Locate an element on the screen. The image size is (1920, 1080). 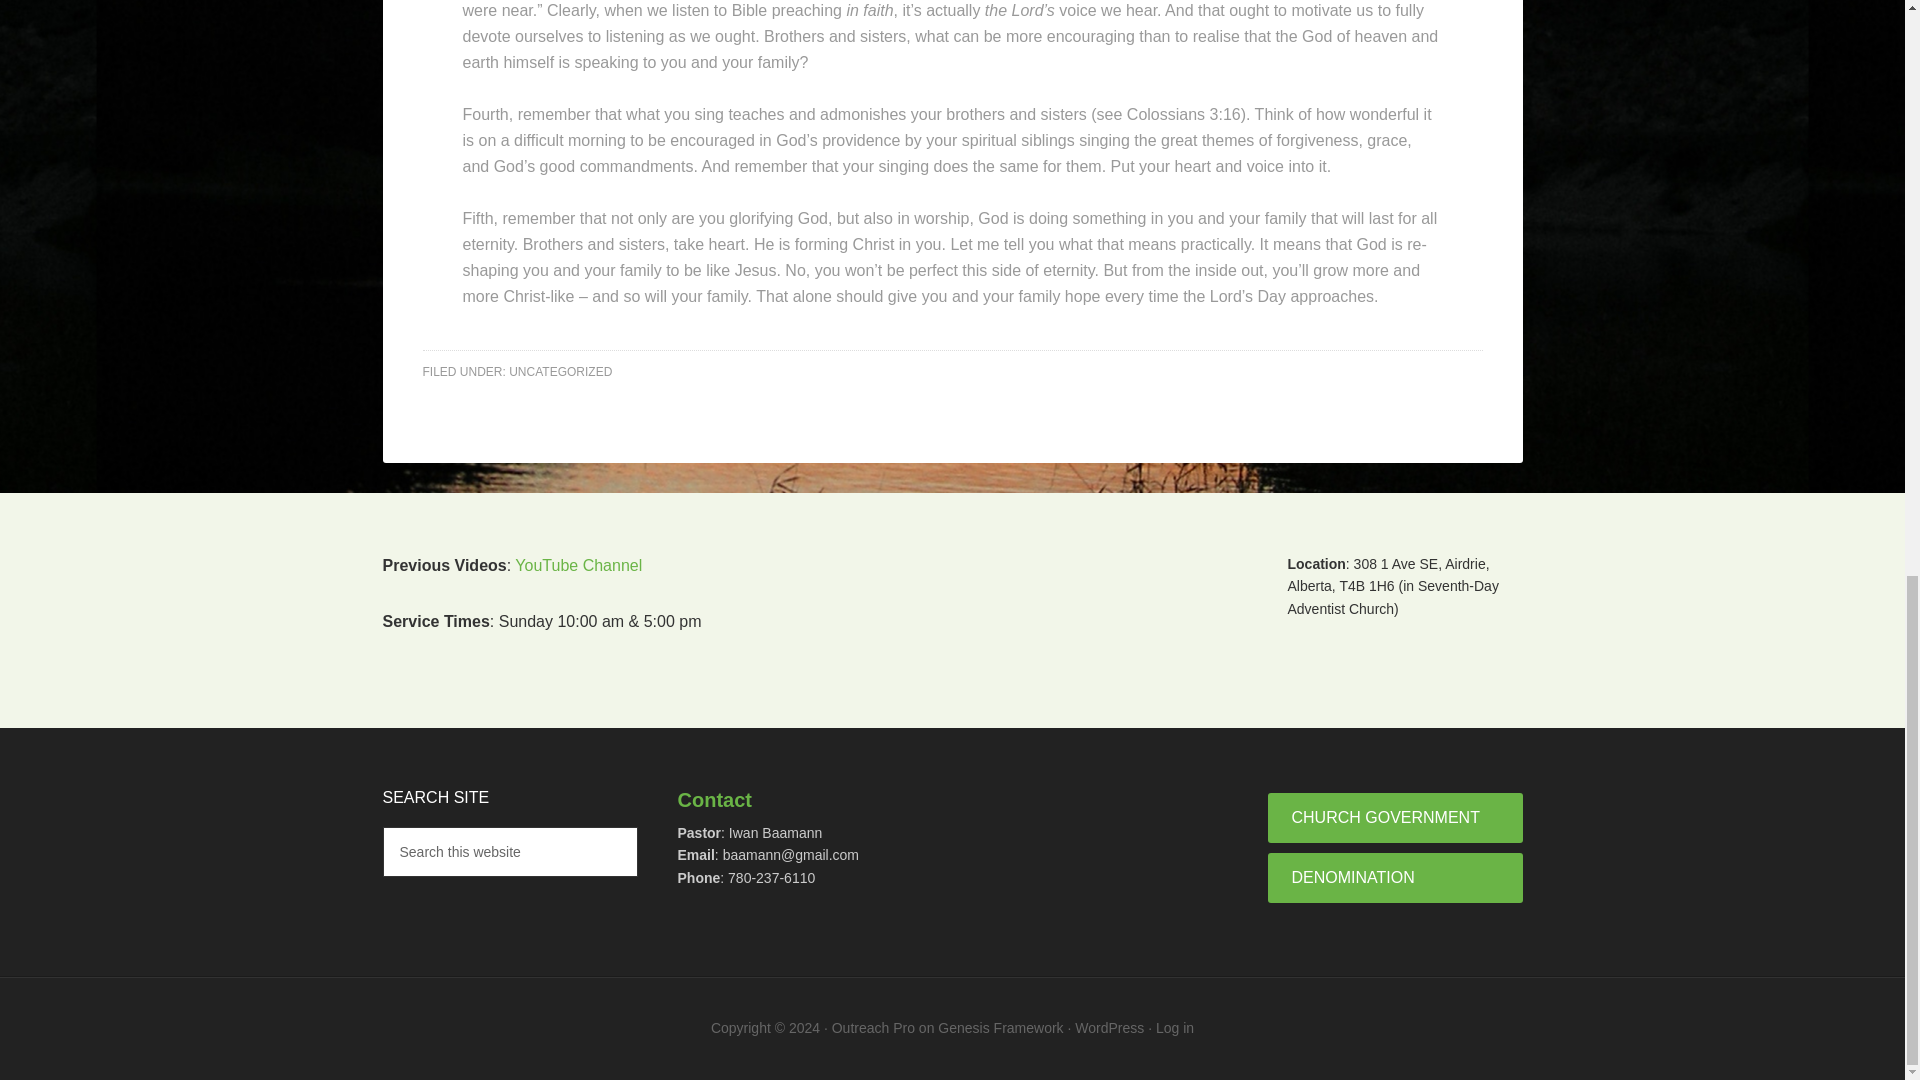
UNCATEGORIZED is located at coordinates (560, 372).